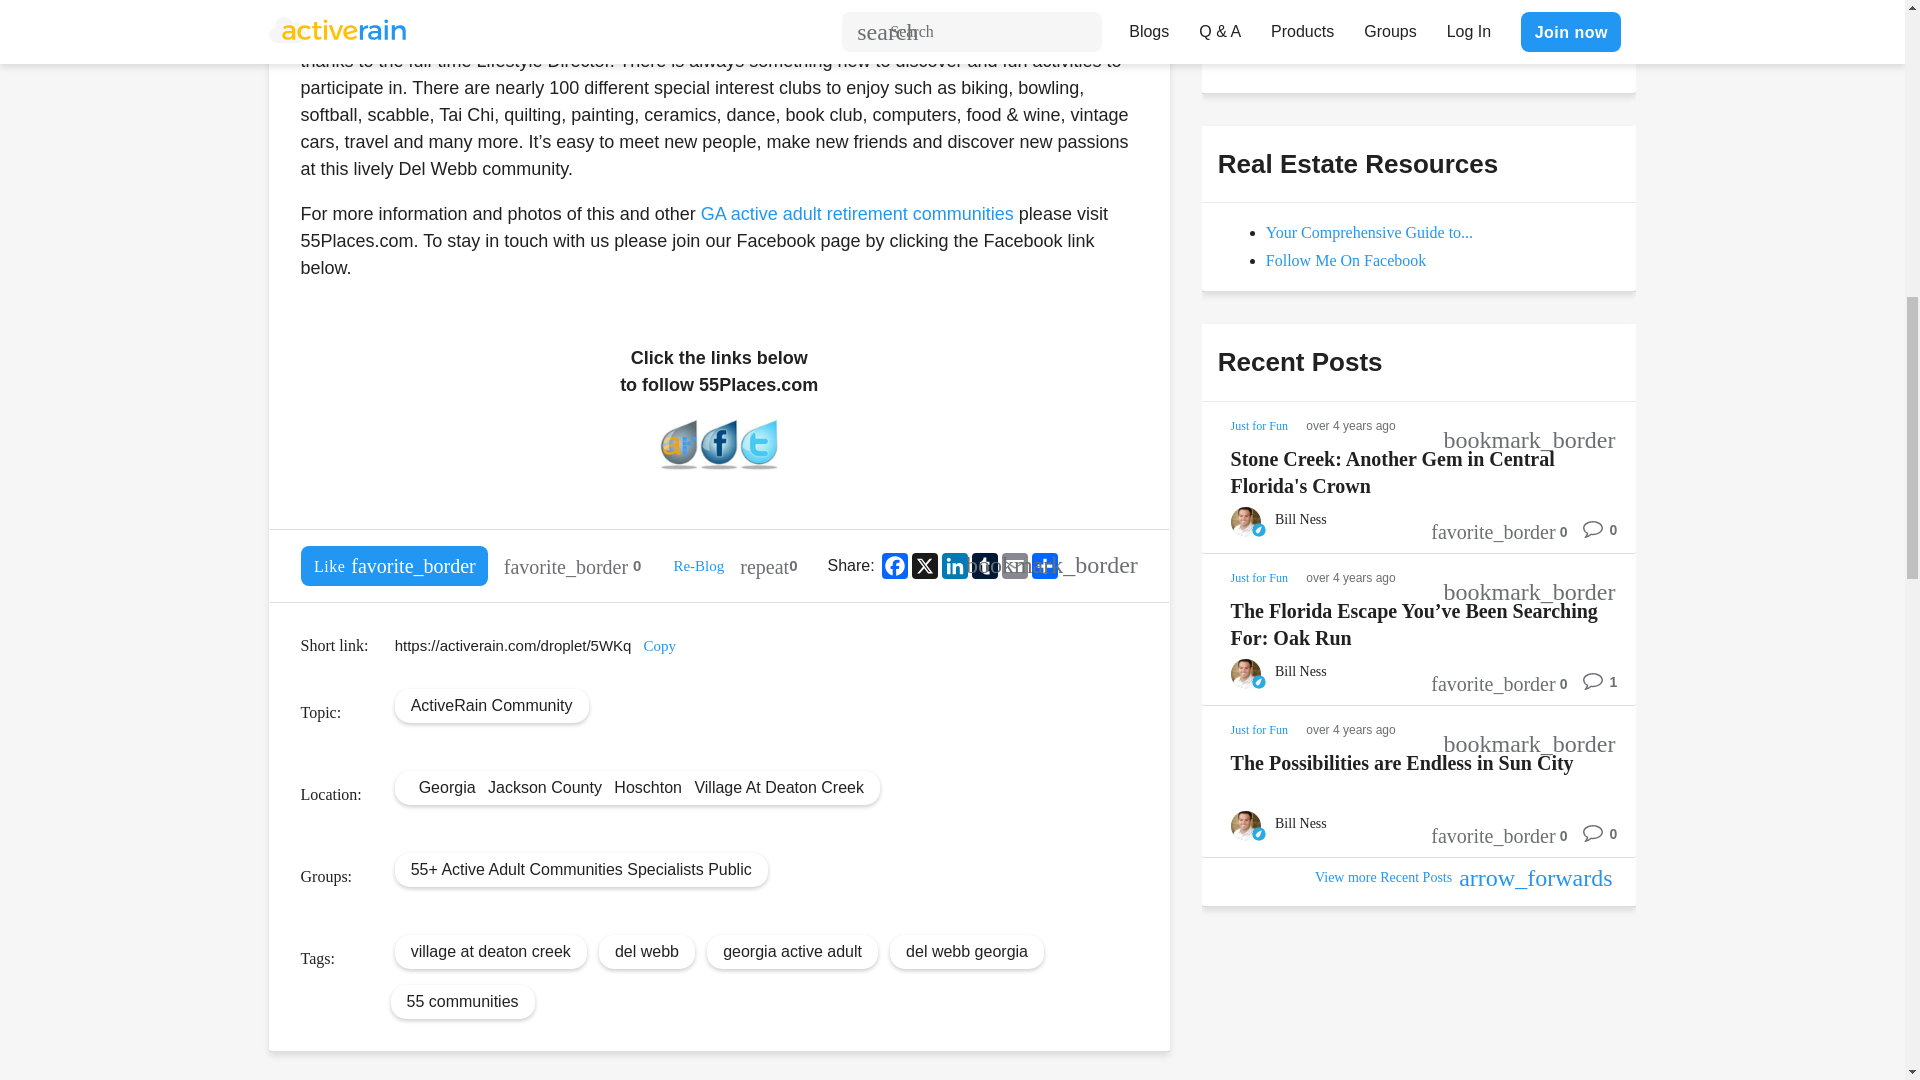 Image resolution: width=1920 pixels, height=1080 pixels. What do you see at coordinates (894, 565) in the screenshot?
I see `Facebook` at bounding box center [894, 565].